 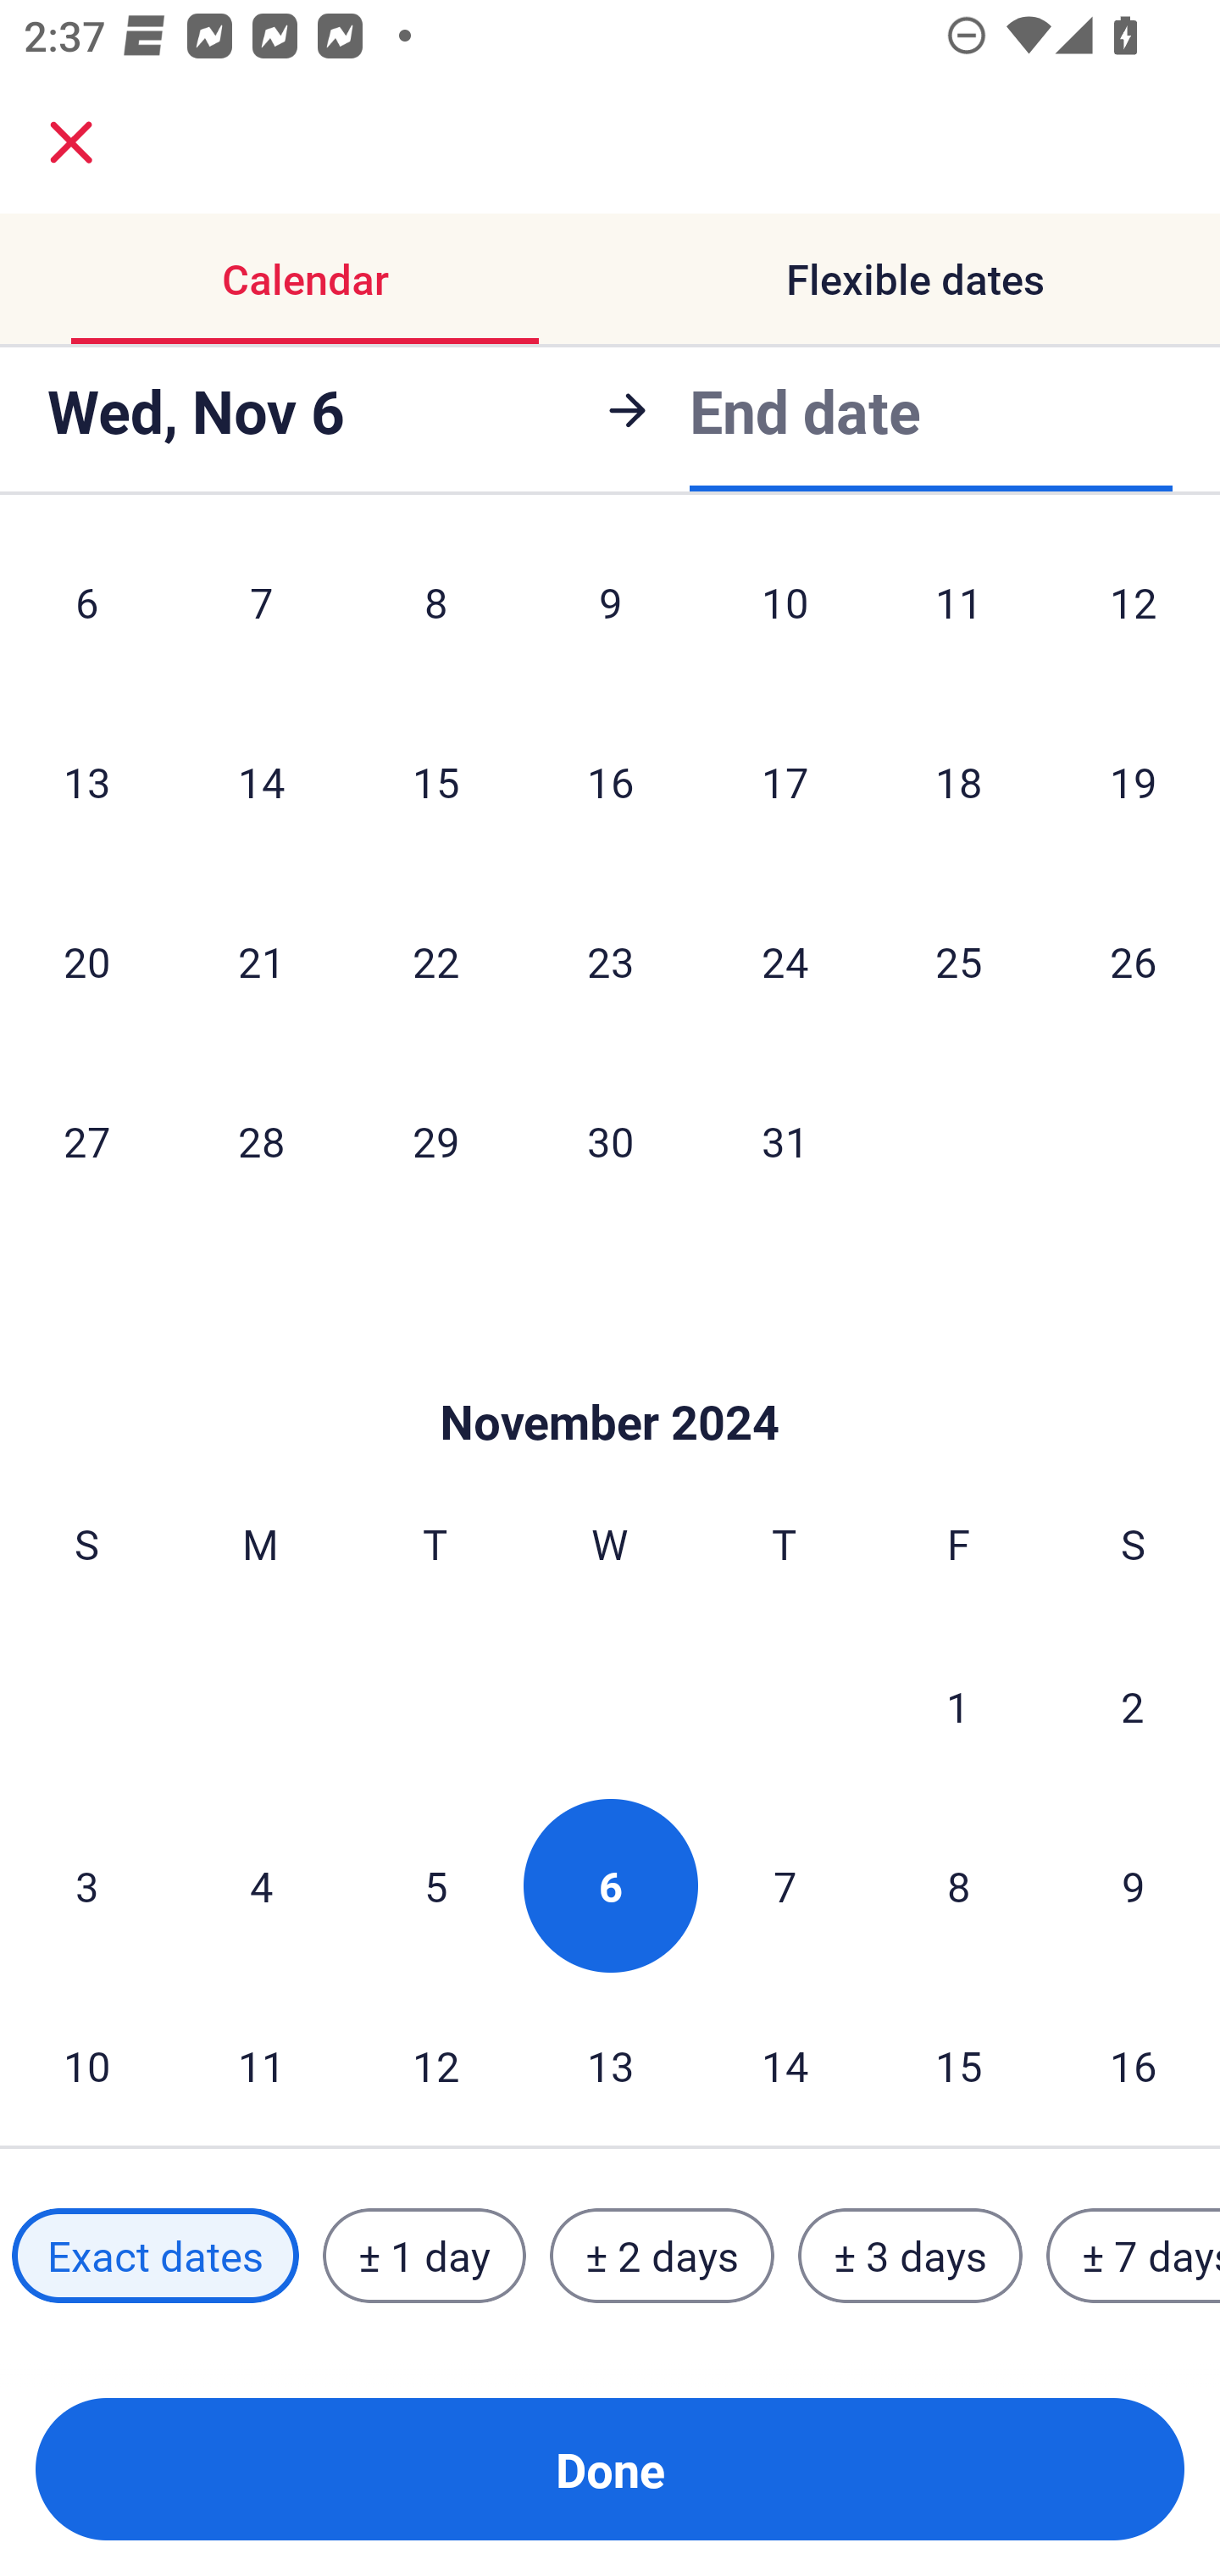 I want to click on 20 Sunday, October 20, 2024, so click(x=86, y=961).